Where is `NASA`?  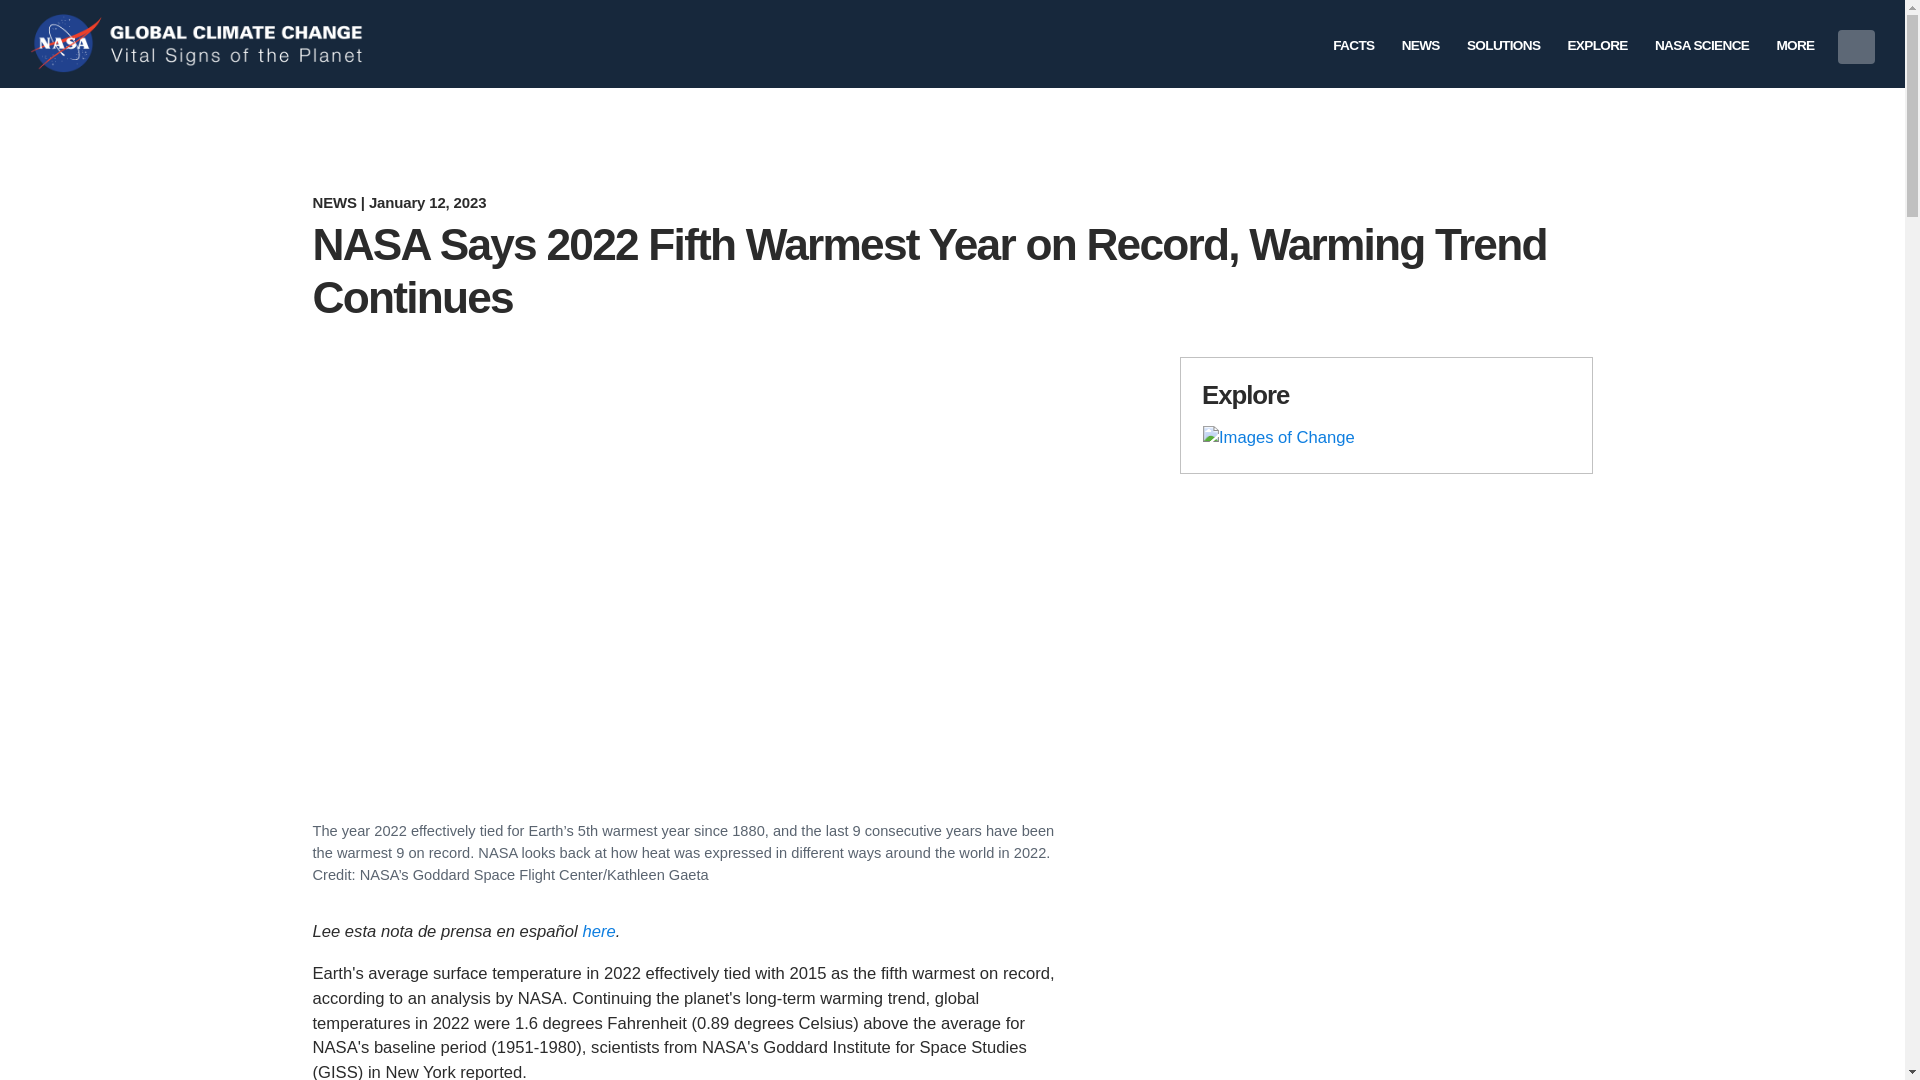
NASA is located at coordinates (68, 44).